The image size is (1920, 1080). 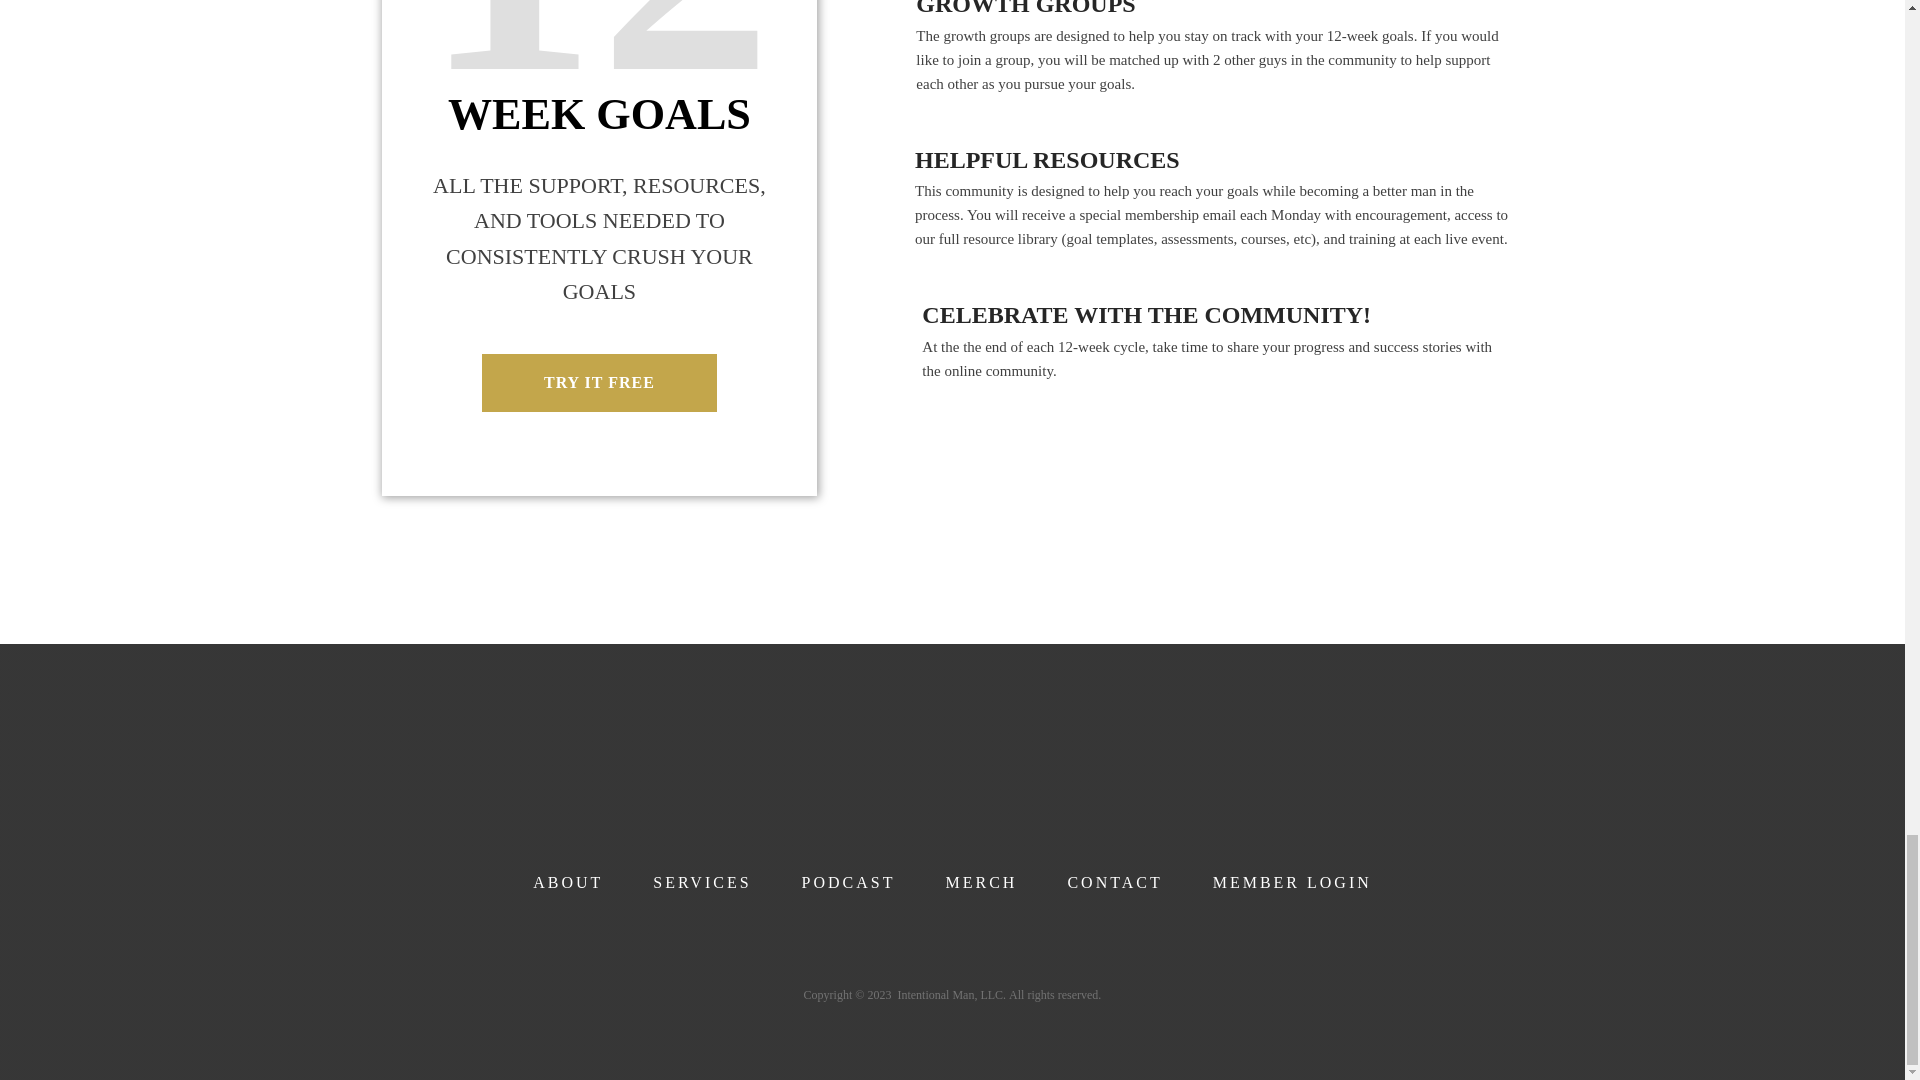 I want to click on ABOUT, so click(x=568, y=883).